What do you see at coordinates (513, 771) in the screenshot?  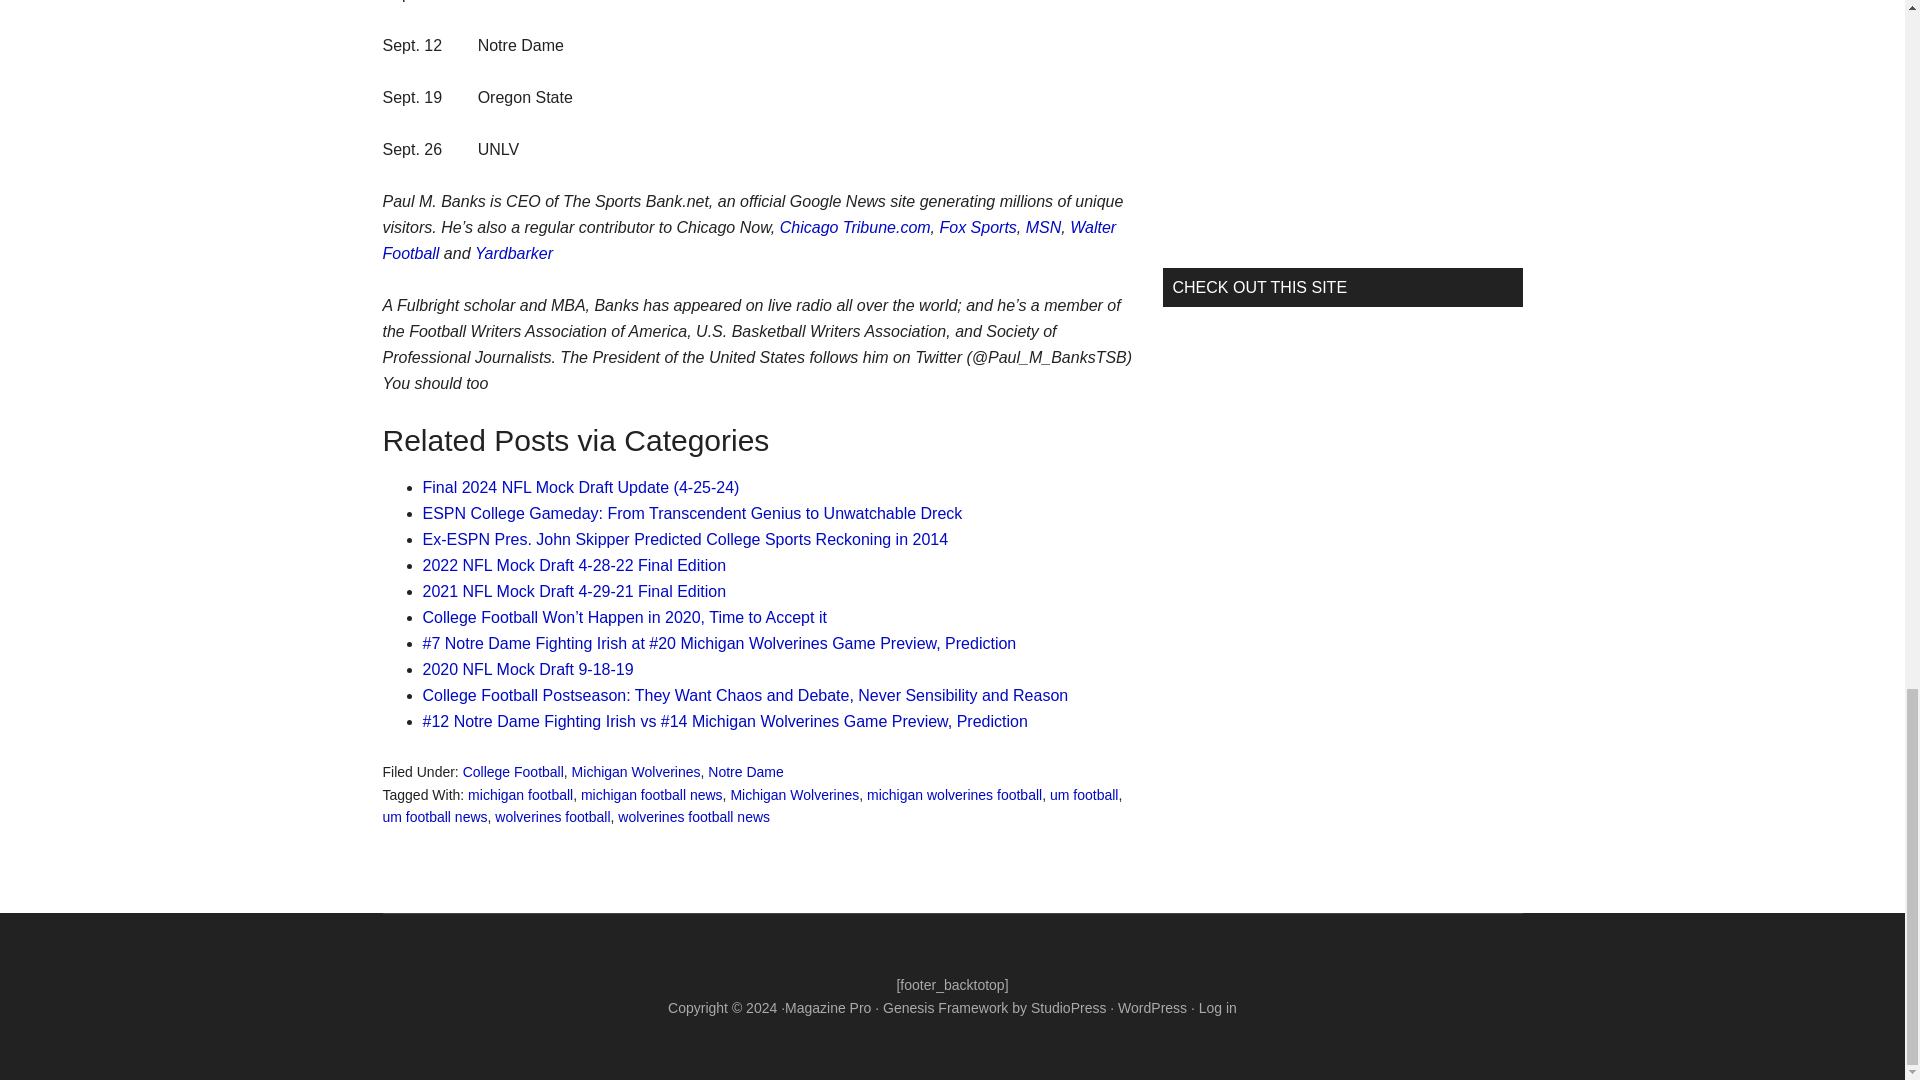 I see `College Football` at bounding box center [513, 771].